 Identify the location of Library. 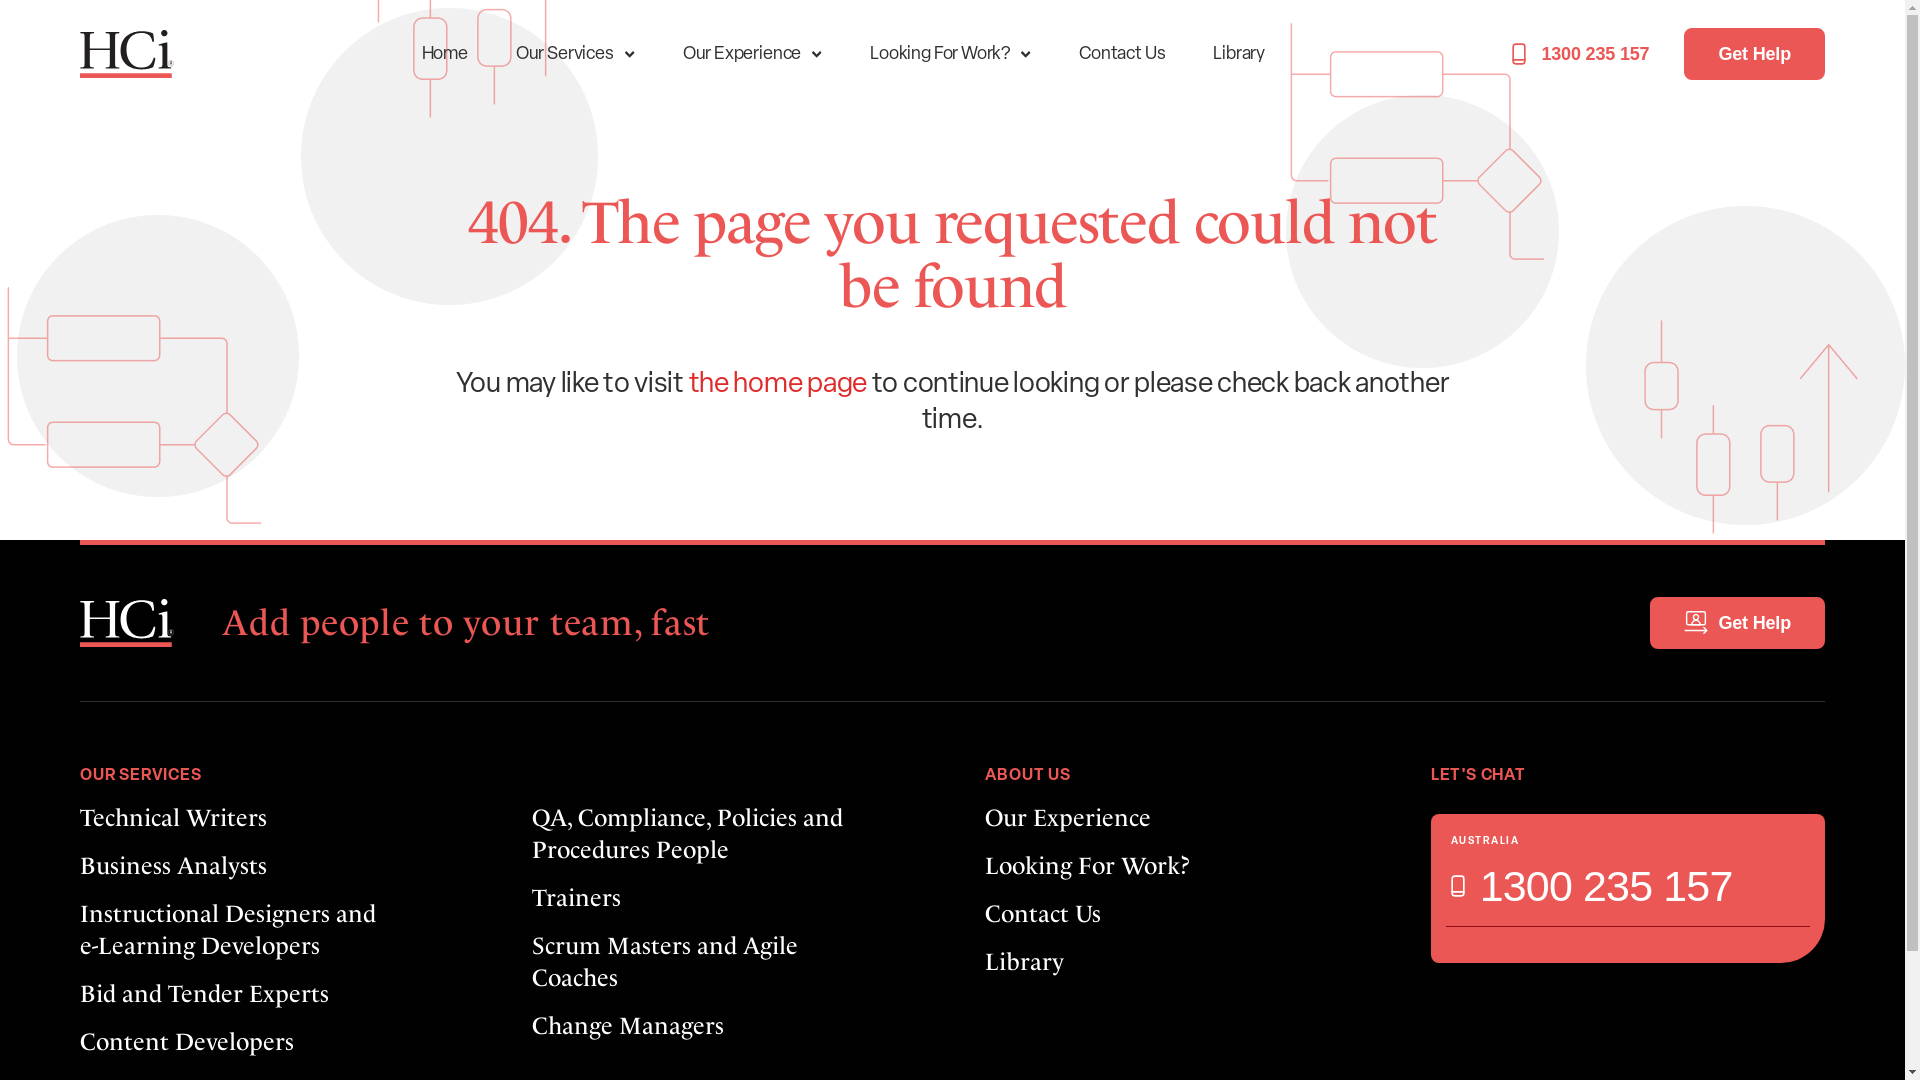
(1239, 54).